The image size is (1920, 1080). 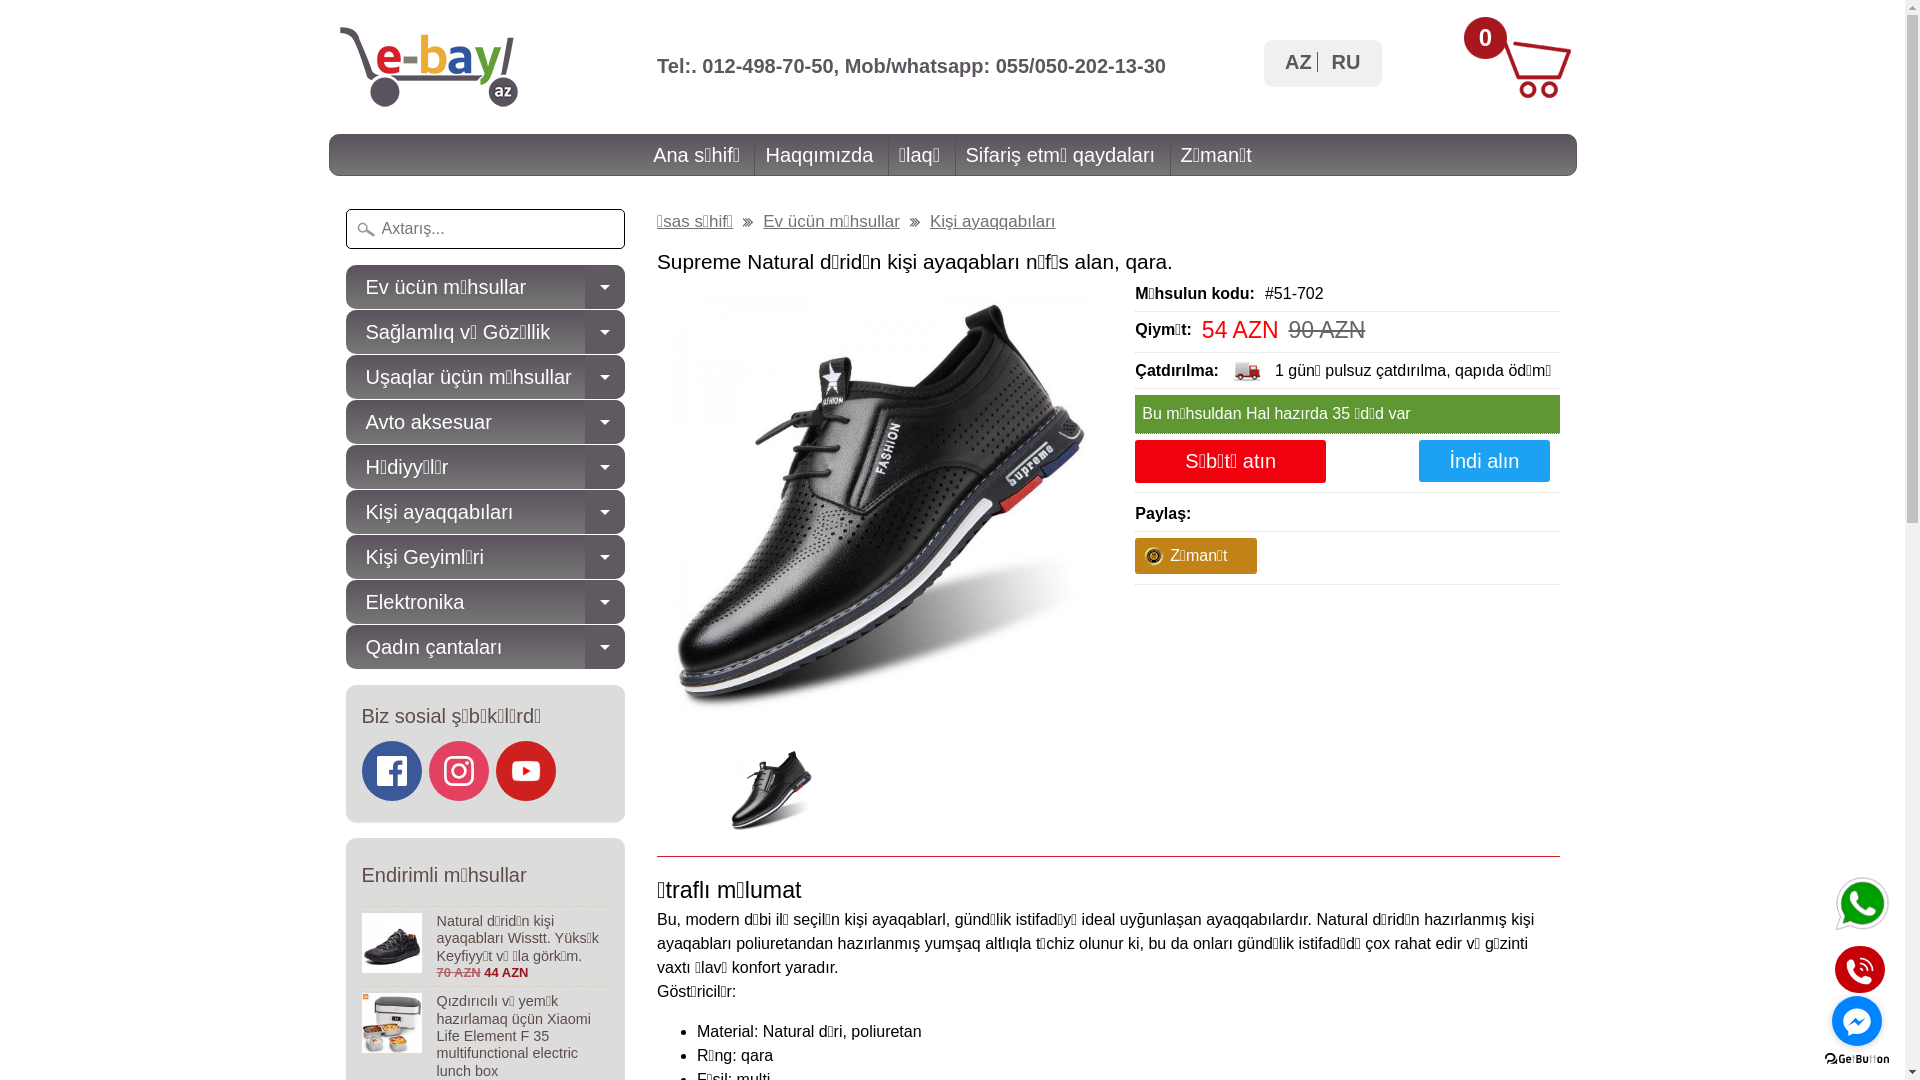 What do you see at coordinates (605, 602) in the screenshot?
I see `-` at bounding box center [605, 602].